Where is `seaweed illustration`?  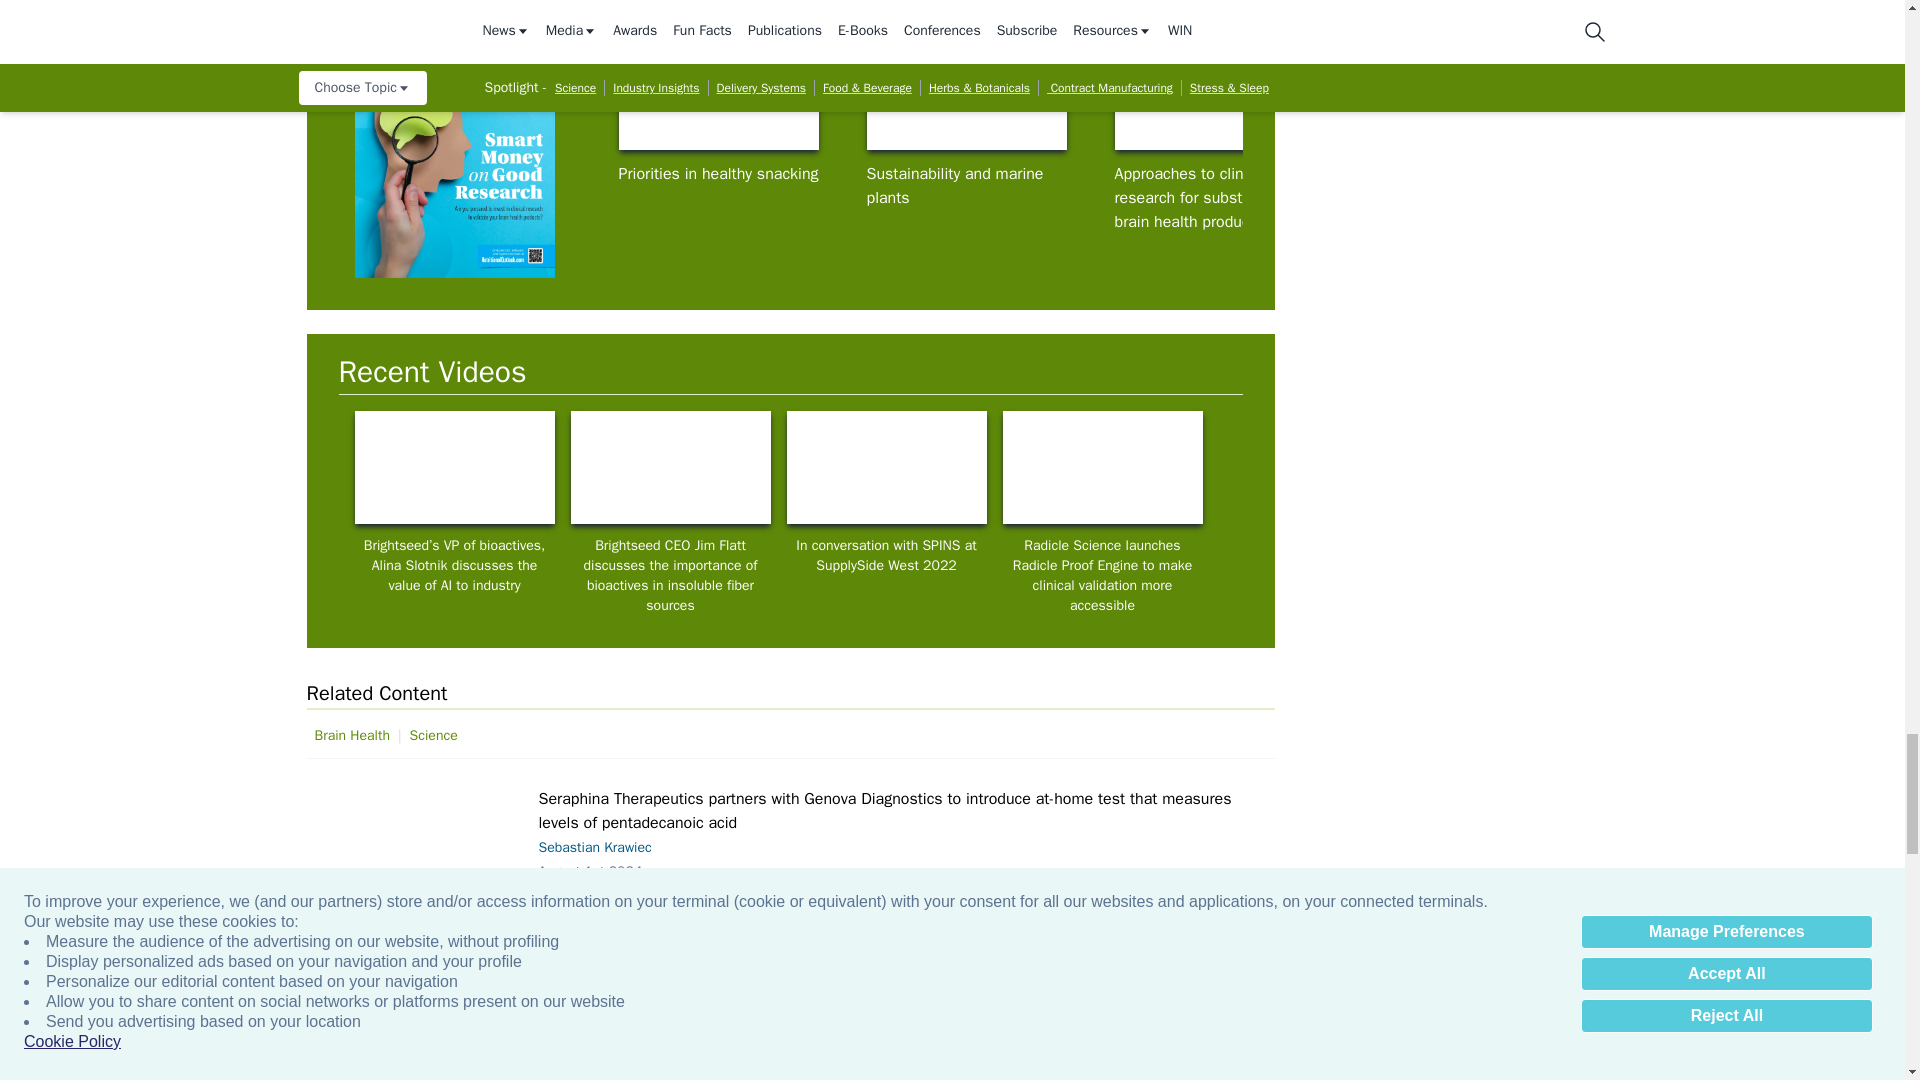 seaweed illustration is located at coordinates (965, 93).